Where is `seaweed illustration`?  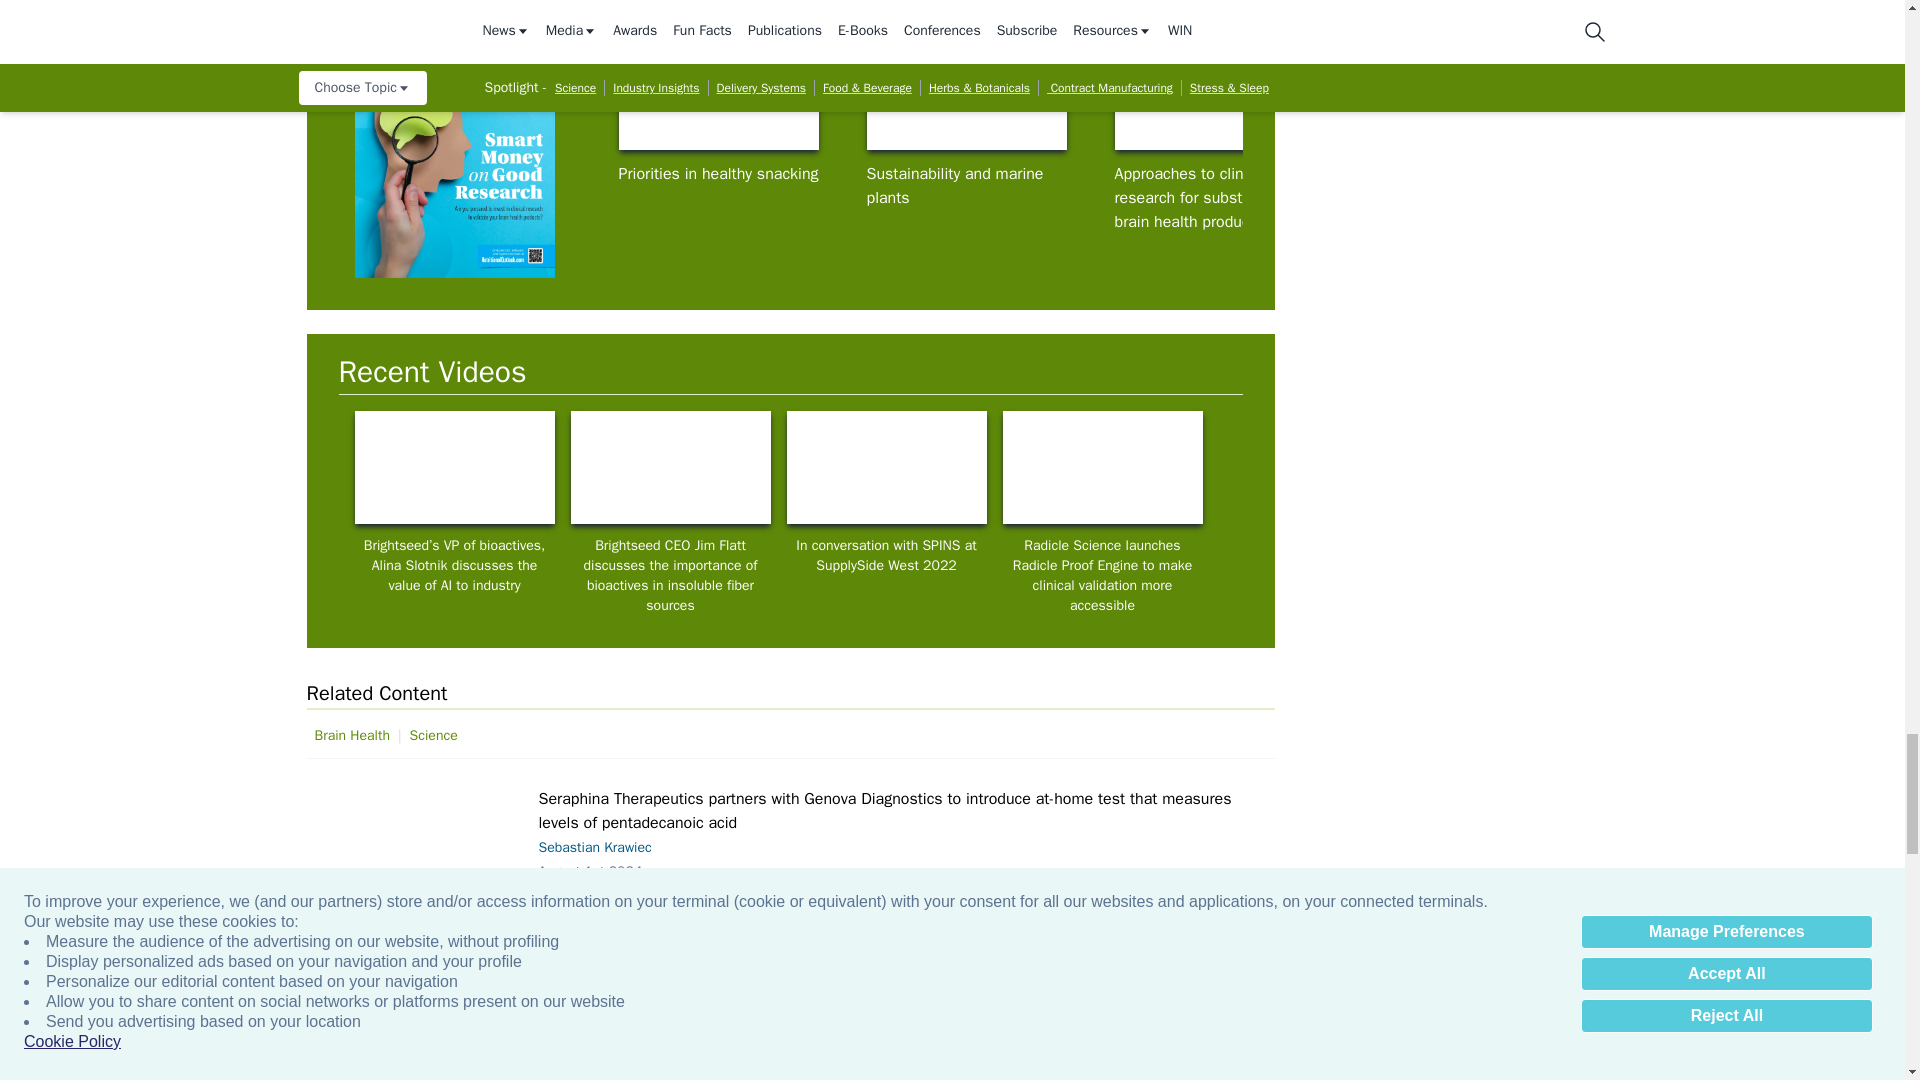 seaweed illustration is located at coordinates (965, 93).